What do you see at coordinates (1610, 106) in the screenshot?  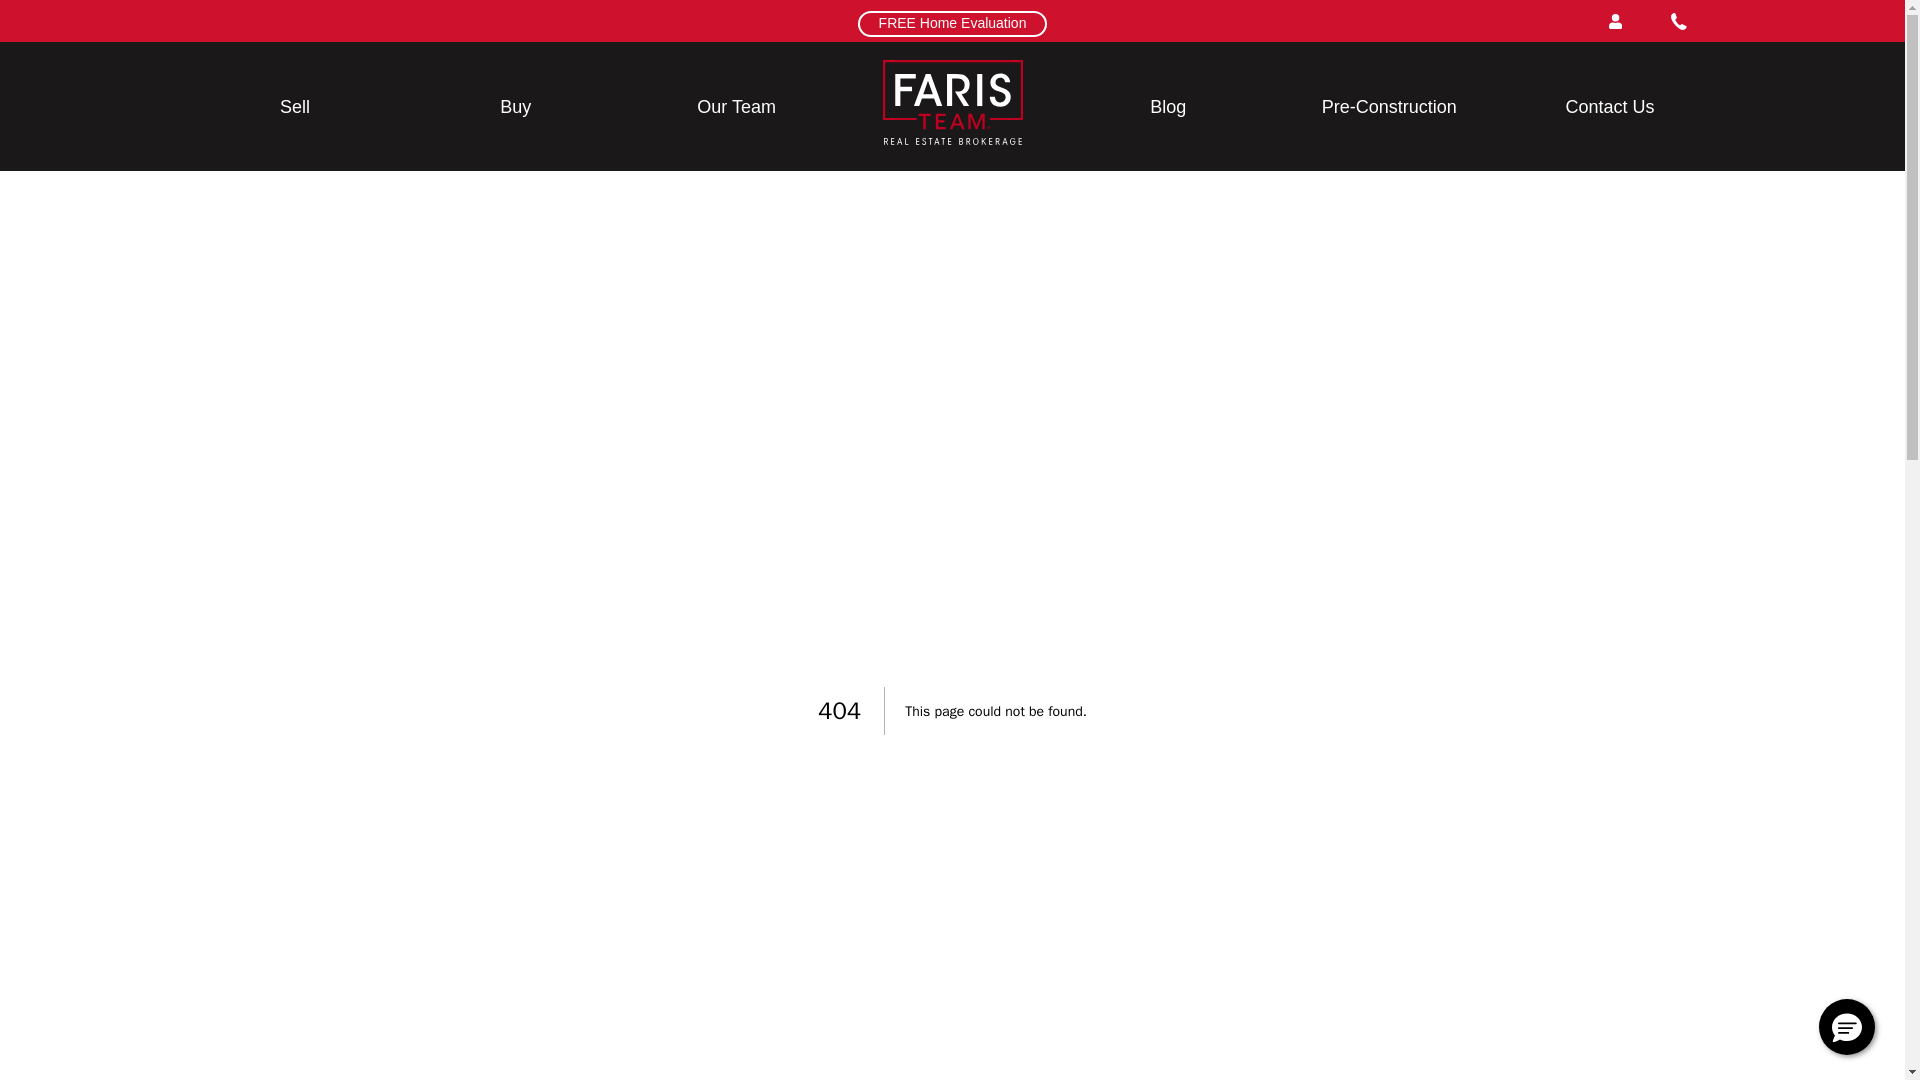 I see `Contact Us` at bounding box center [1610, 106].